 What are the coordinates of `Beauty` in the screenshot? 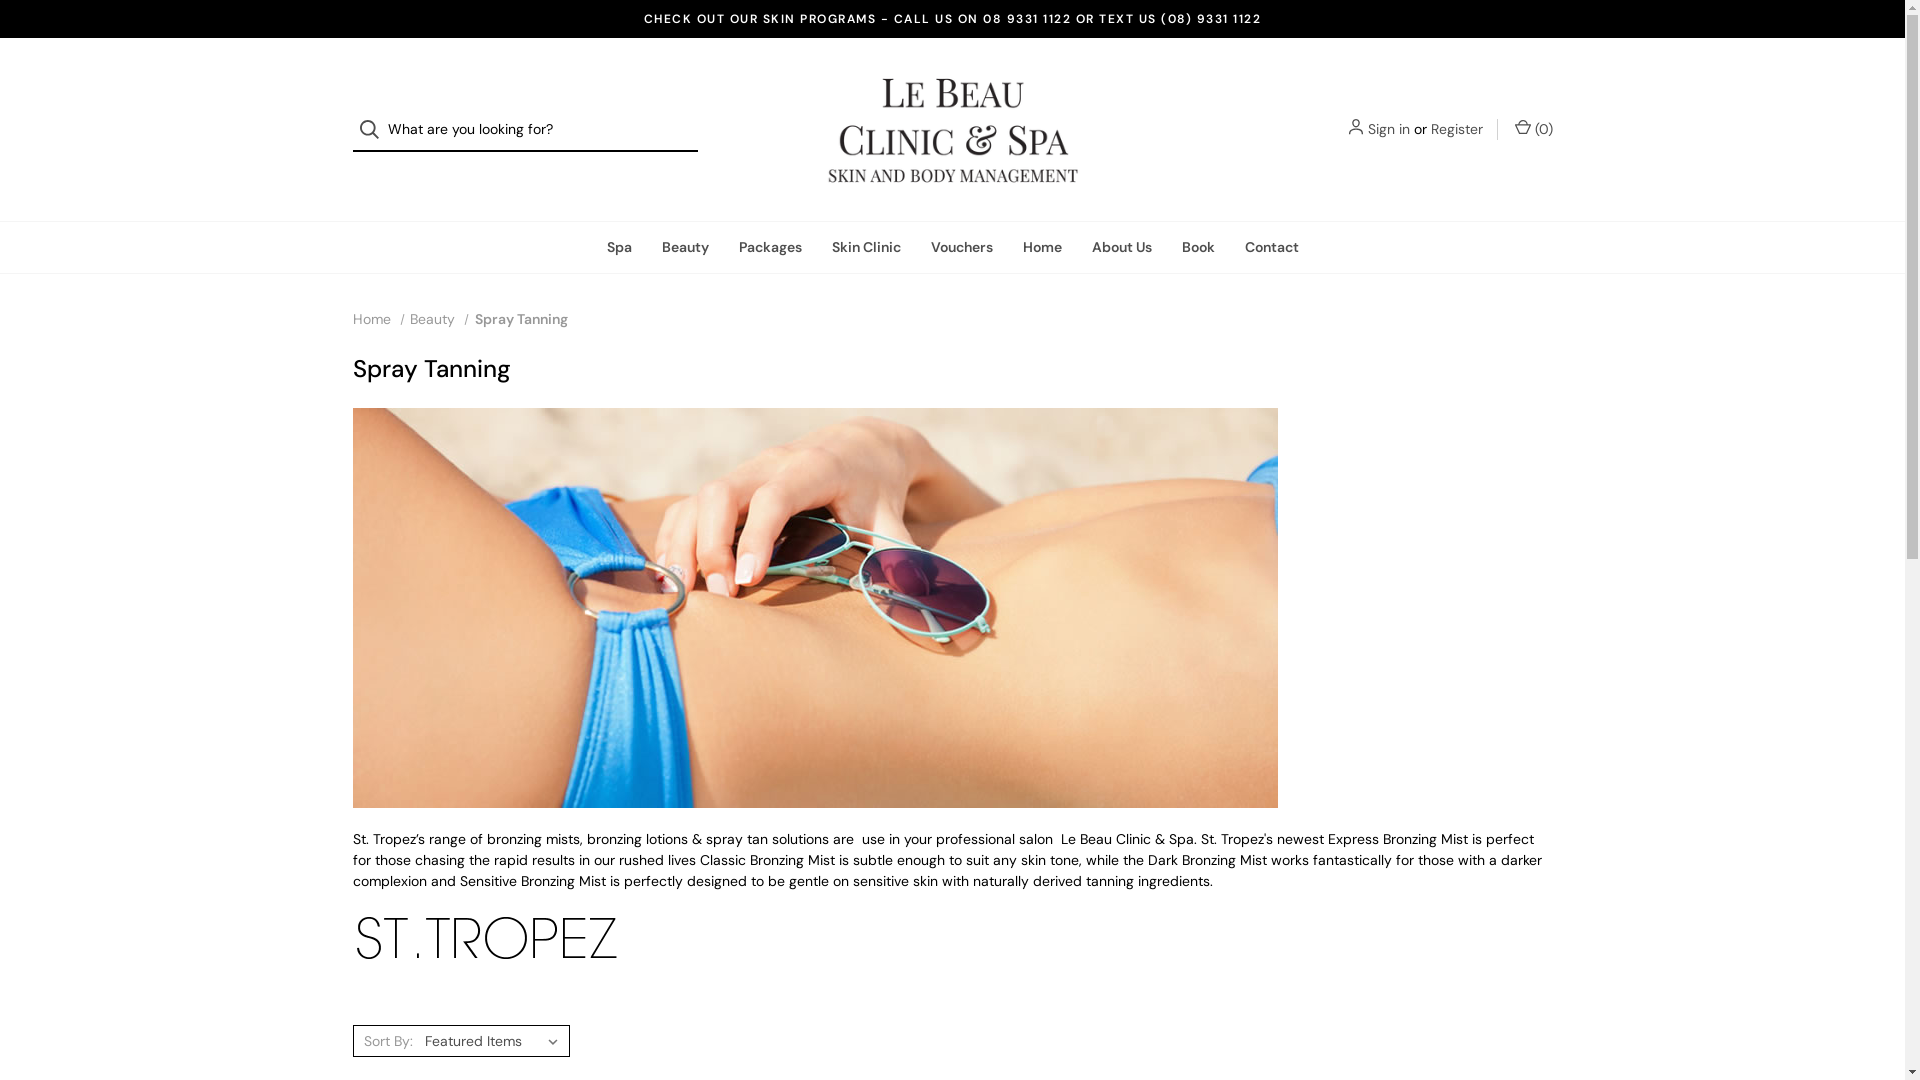 It's located at (684, 248).